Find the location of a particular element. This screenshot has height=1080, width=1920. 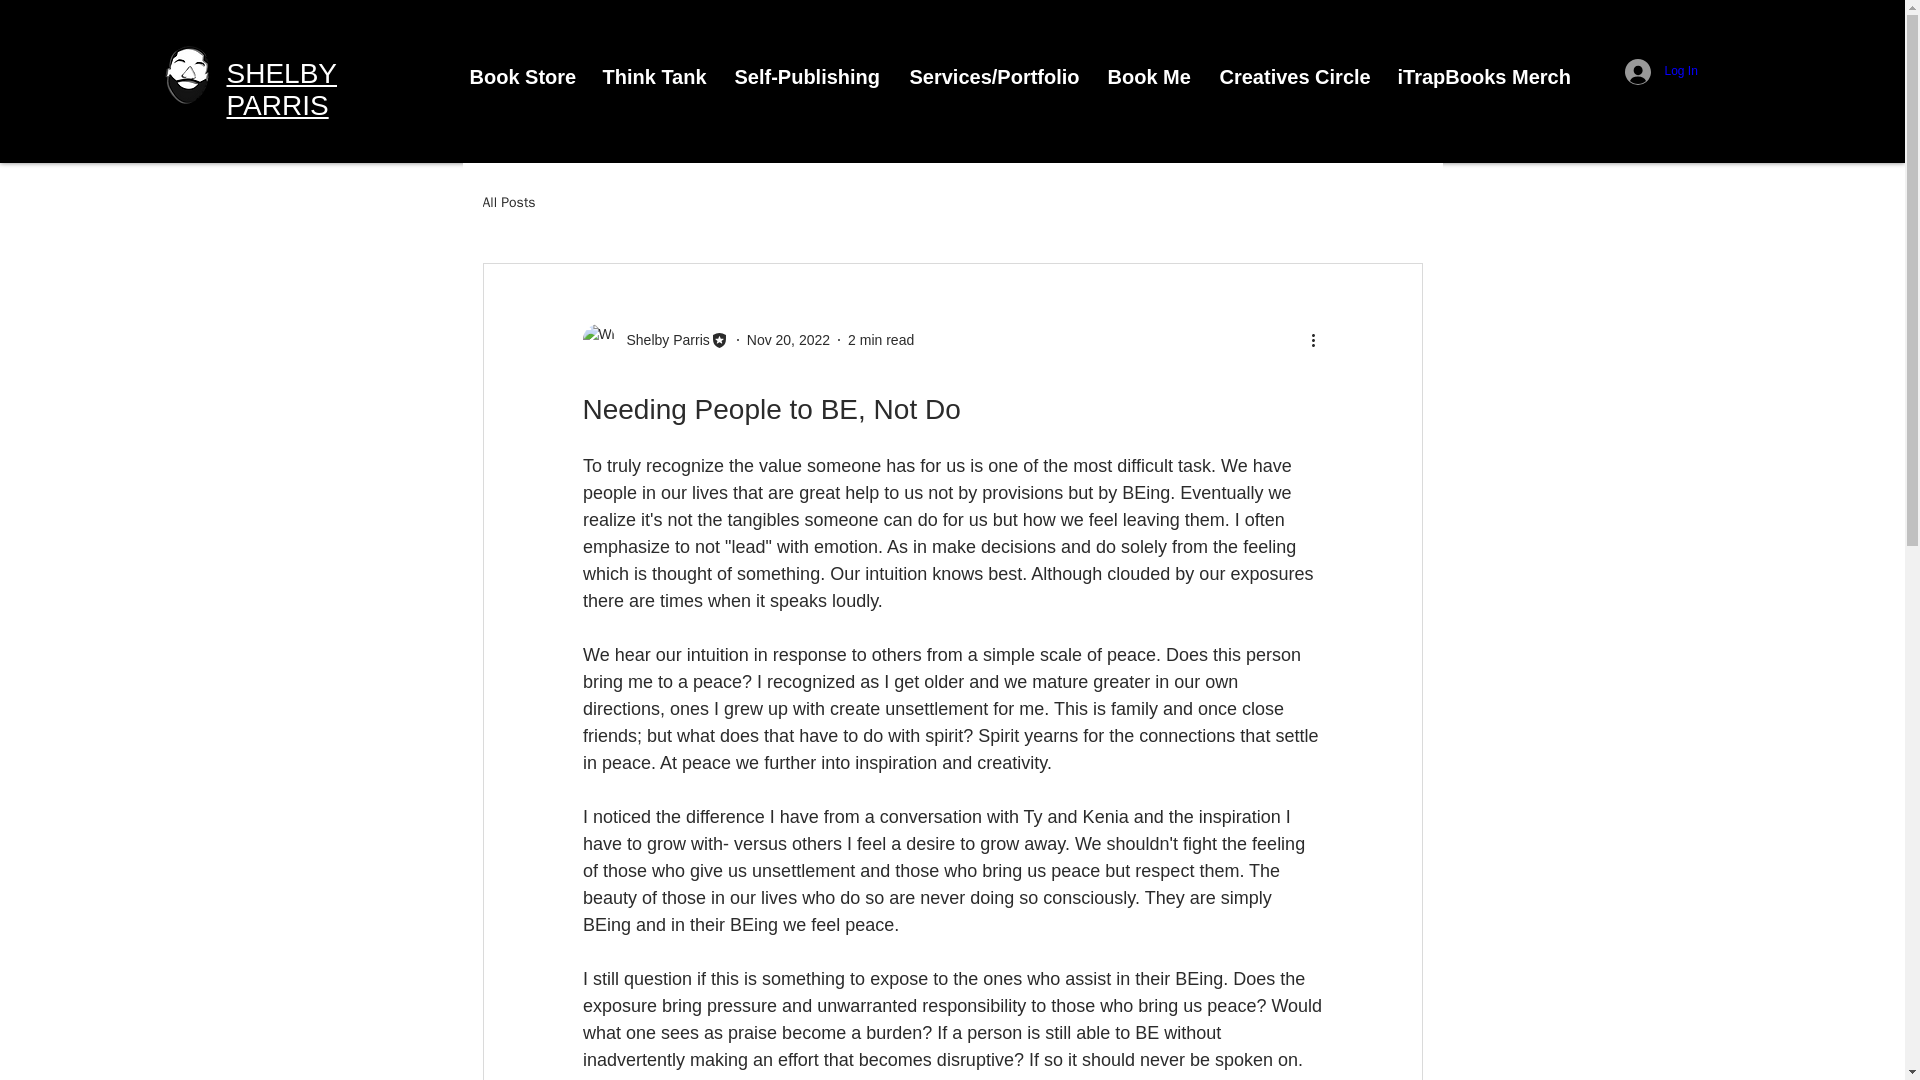

SHELBY PARRIS is located at coordinates (282, 89).